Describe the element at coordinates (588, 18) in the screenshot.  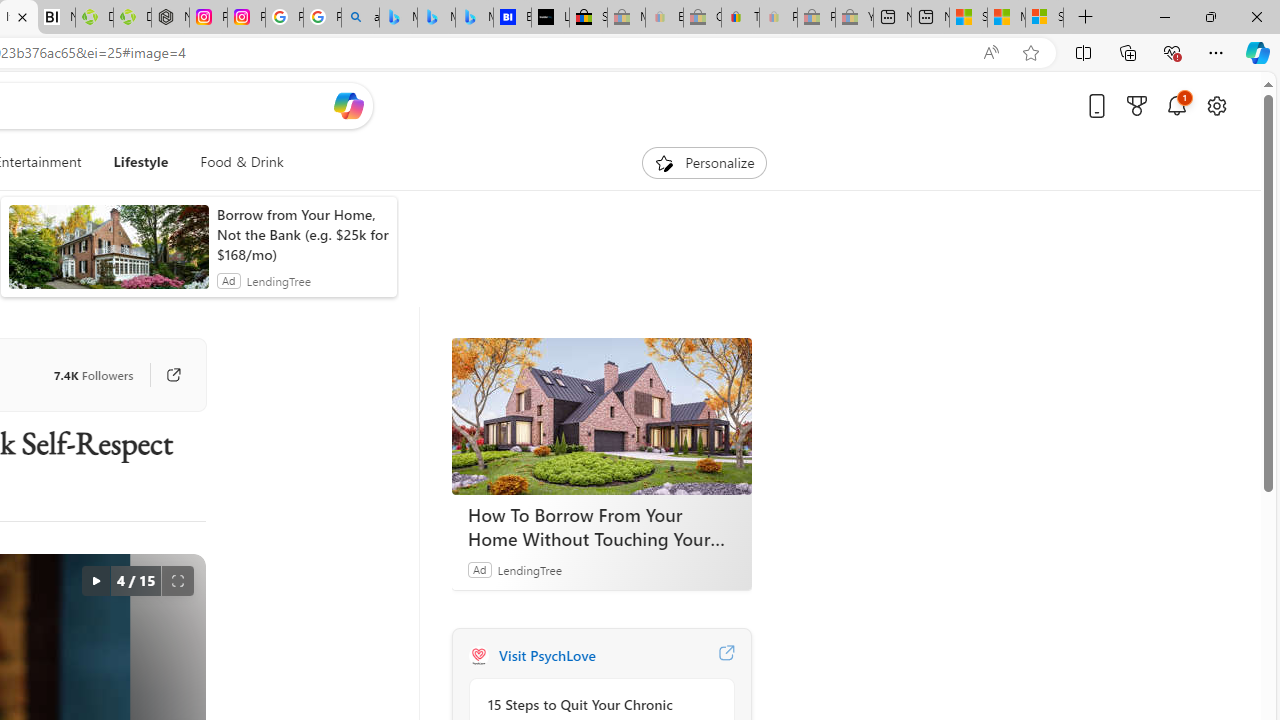
I see `Selling on eBay | Electronics, Fashion, Home & Garden | eBay` at that location.